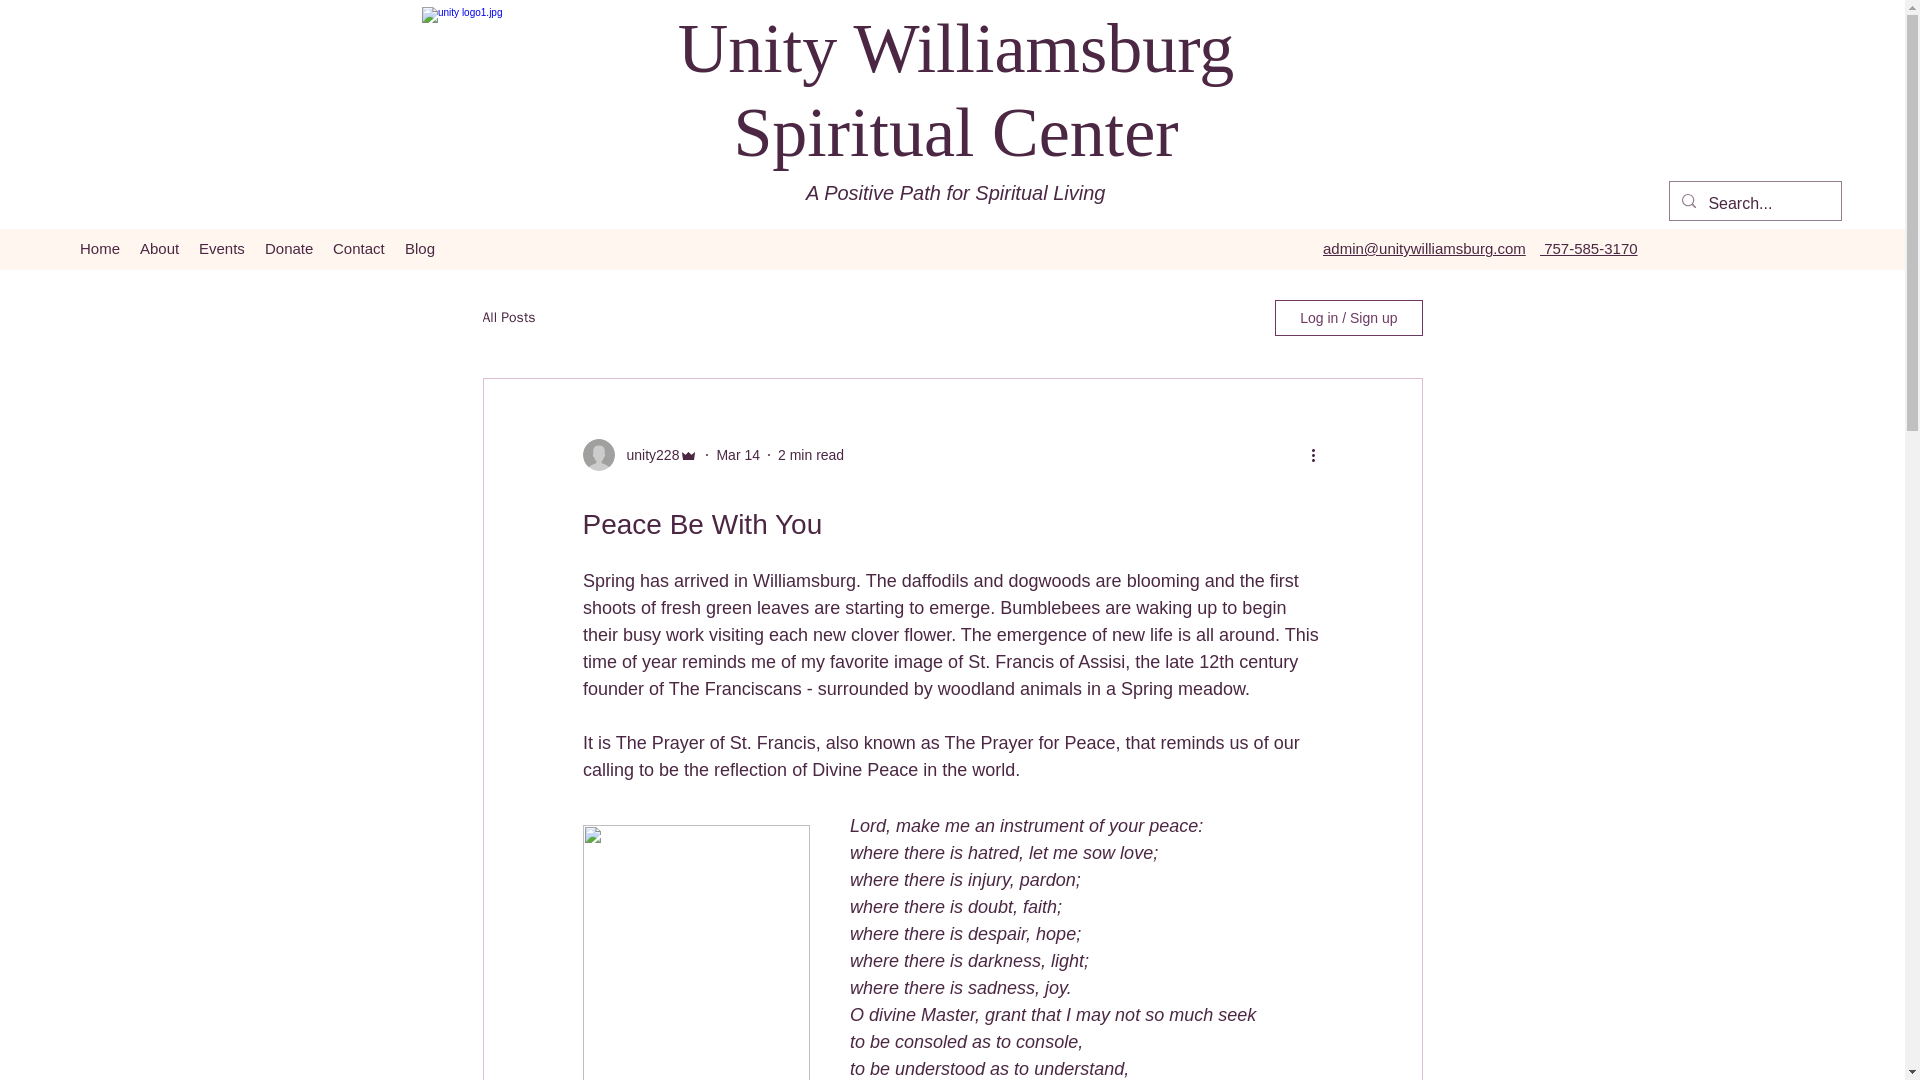 The width and height of the screenshot is (1920, 1080). What do you see at coordinates (159, 248) in the screenshot?
I see `About` at bounding box center [159, 248].